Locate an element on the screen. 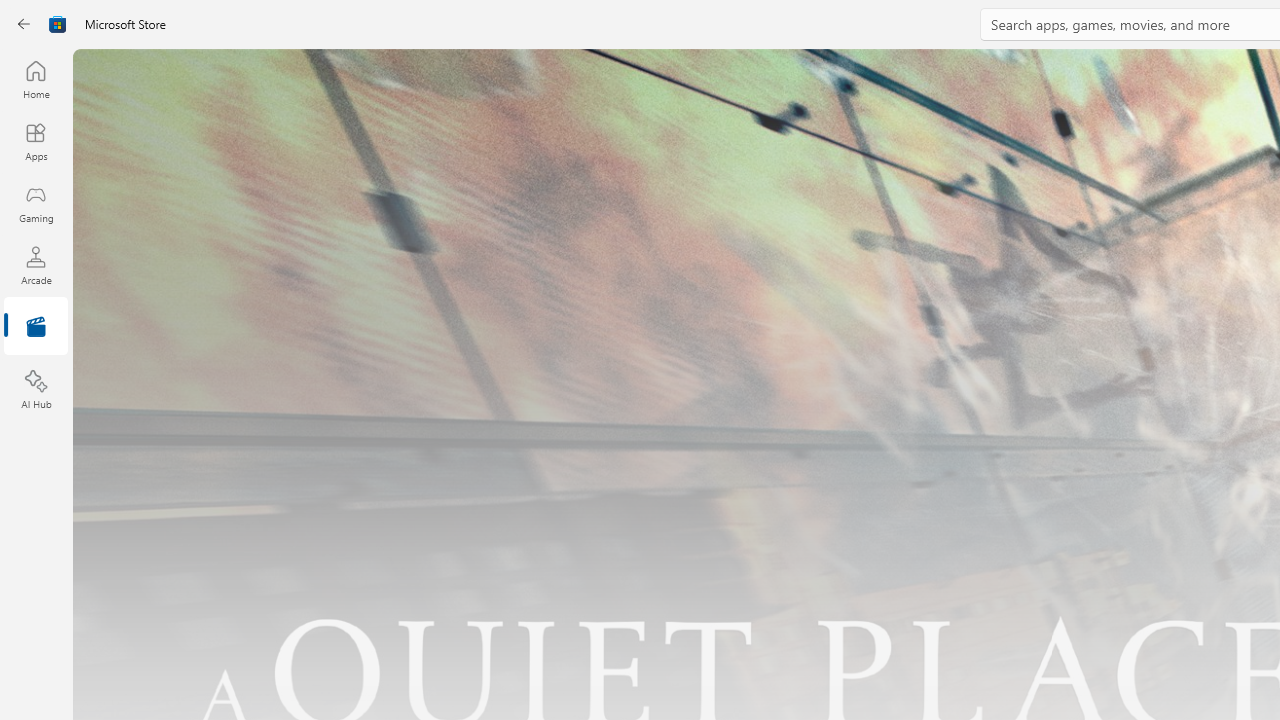  Back is located at coordinates (24, 24).